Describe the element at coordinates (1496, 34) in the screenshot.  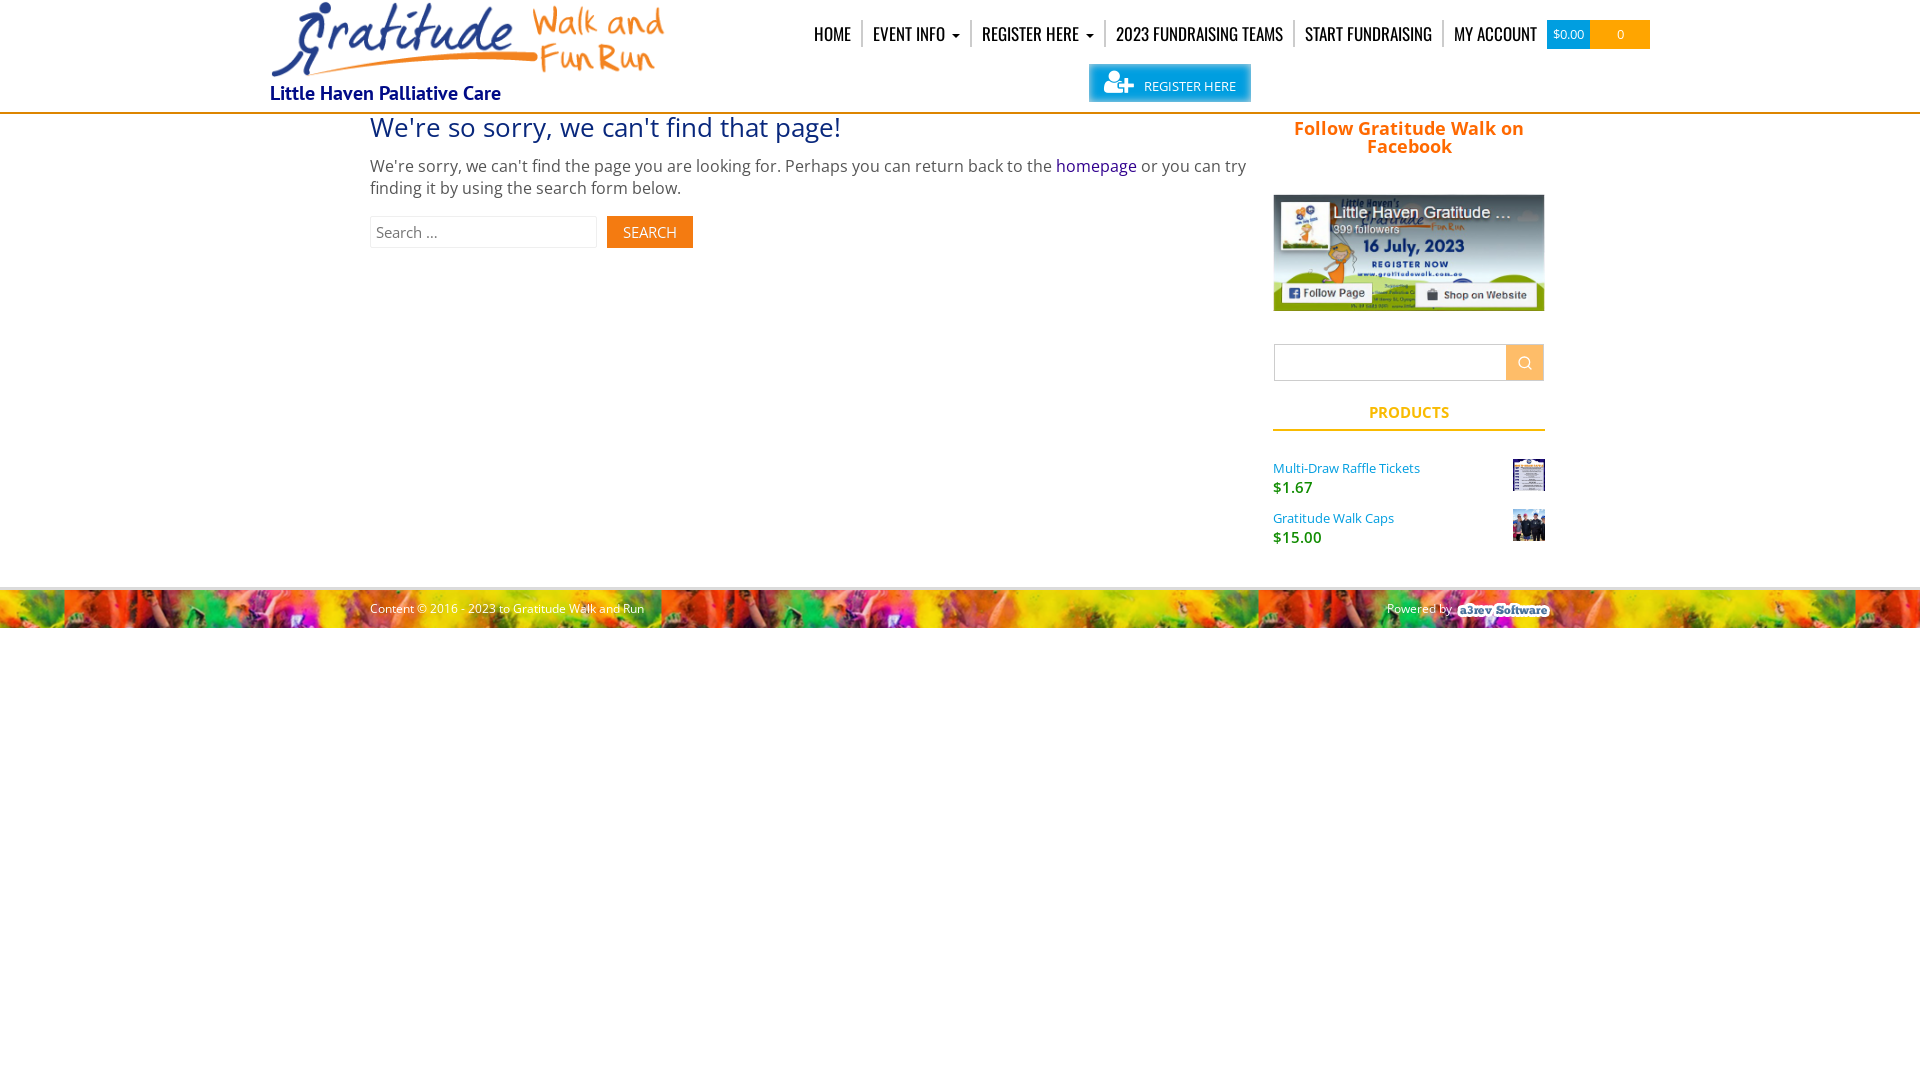
I see `MY ACCOUNT` at that location.